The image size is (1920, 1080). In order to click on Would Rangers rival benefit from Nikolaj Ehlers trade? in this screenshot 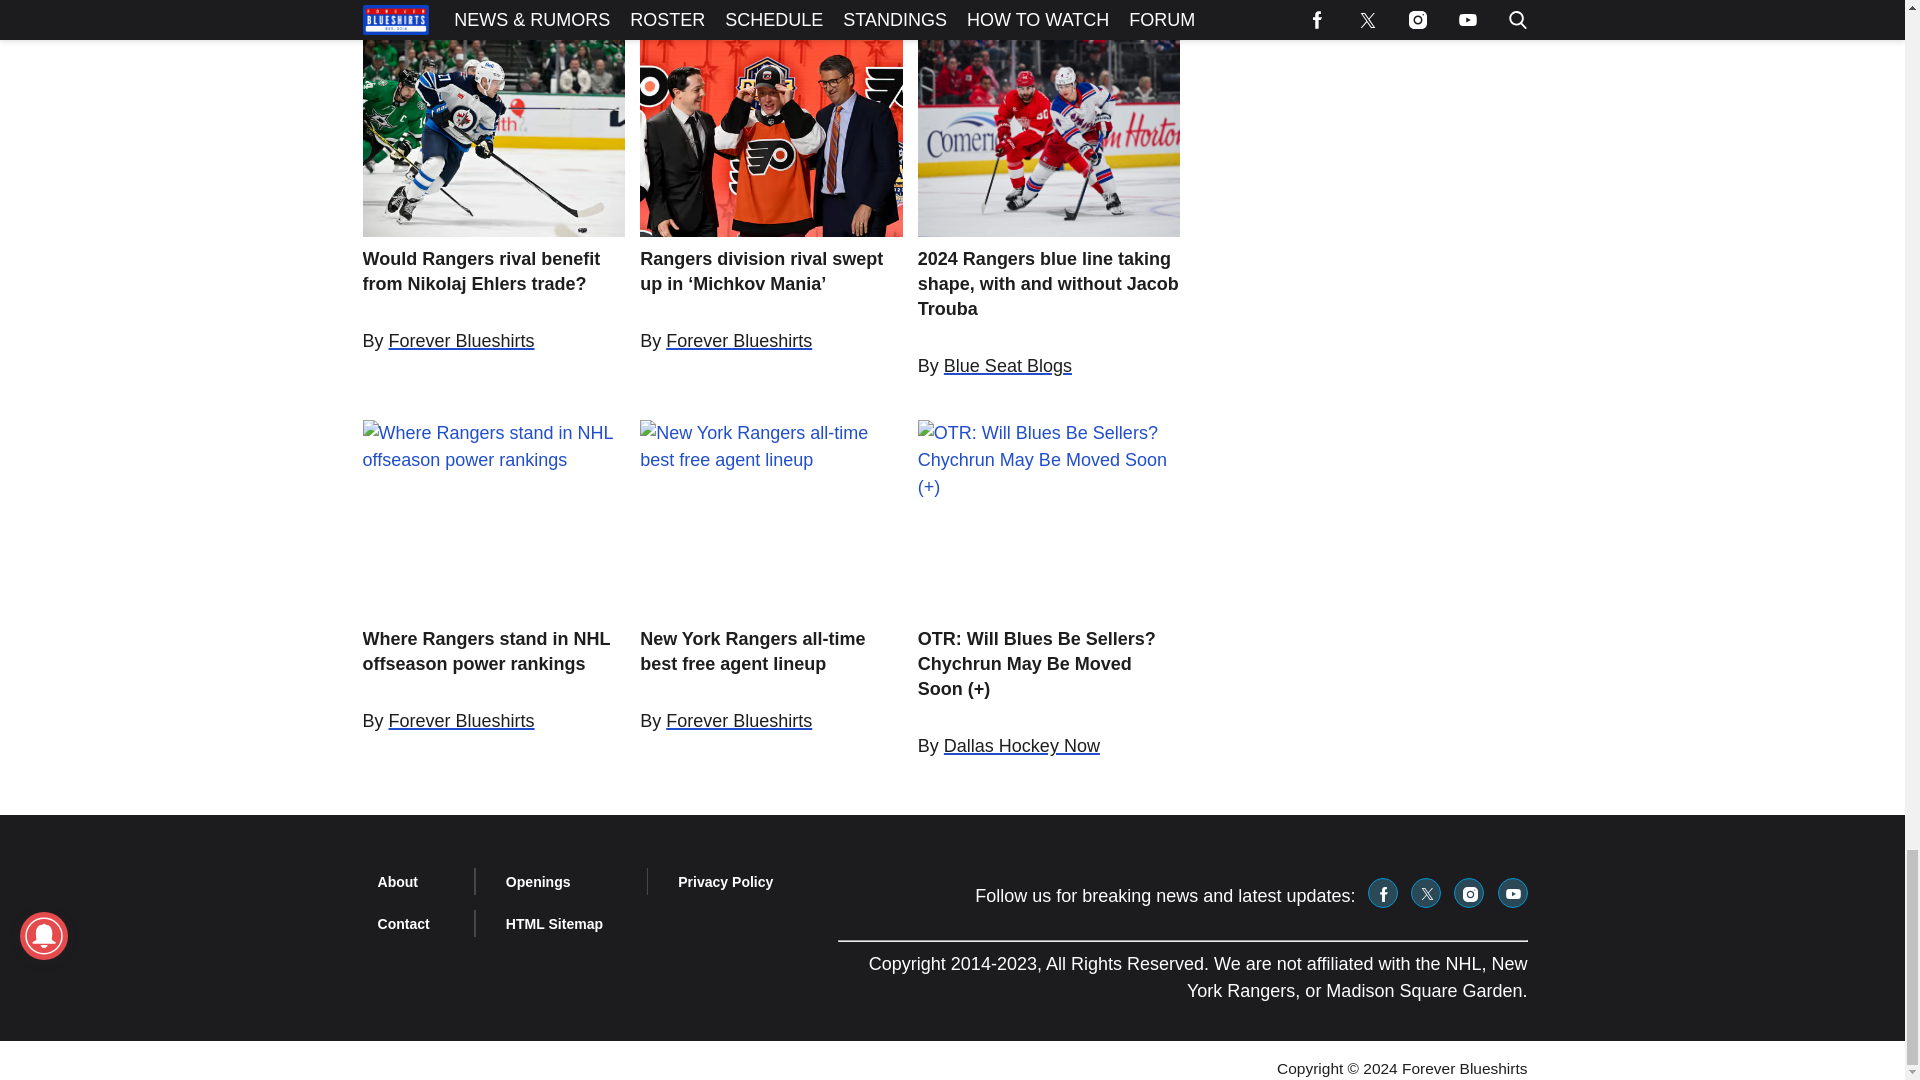, I will do `click(494, 272)`.